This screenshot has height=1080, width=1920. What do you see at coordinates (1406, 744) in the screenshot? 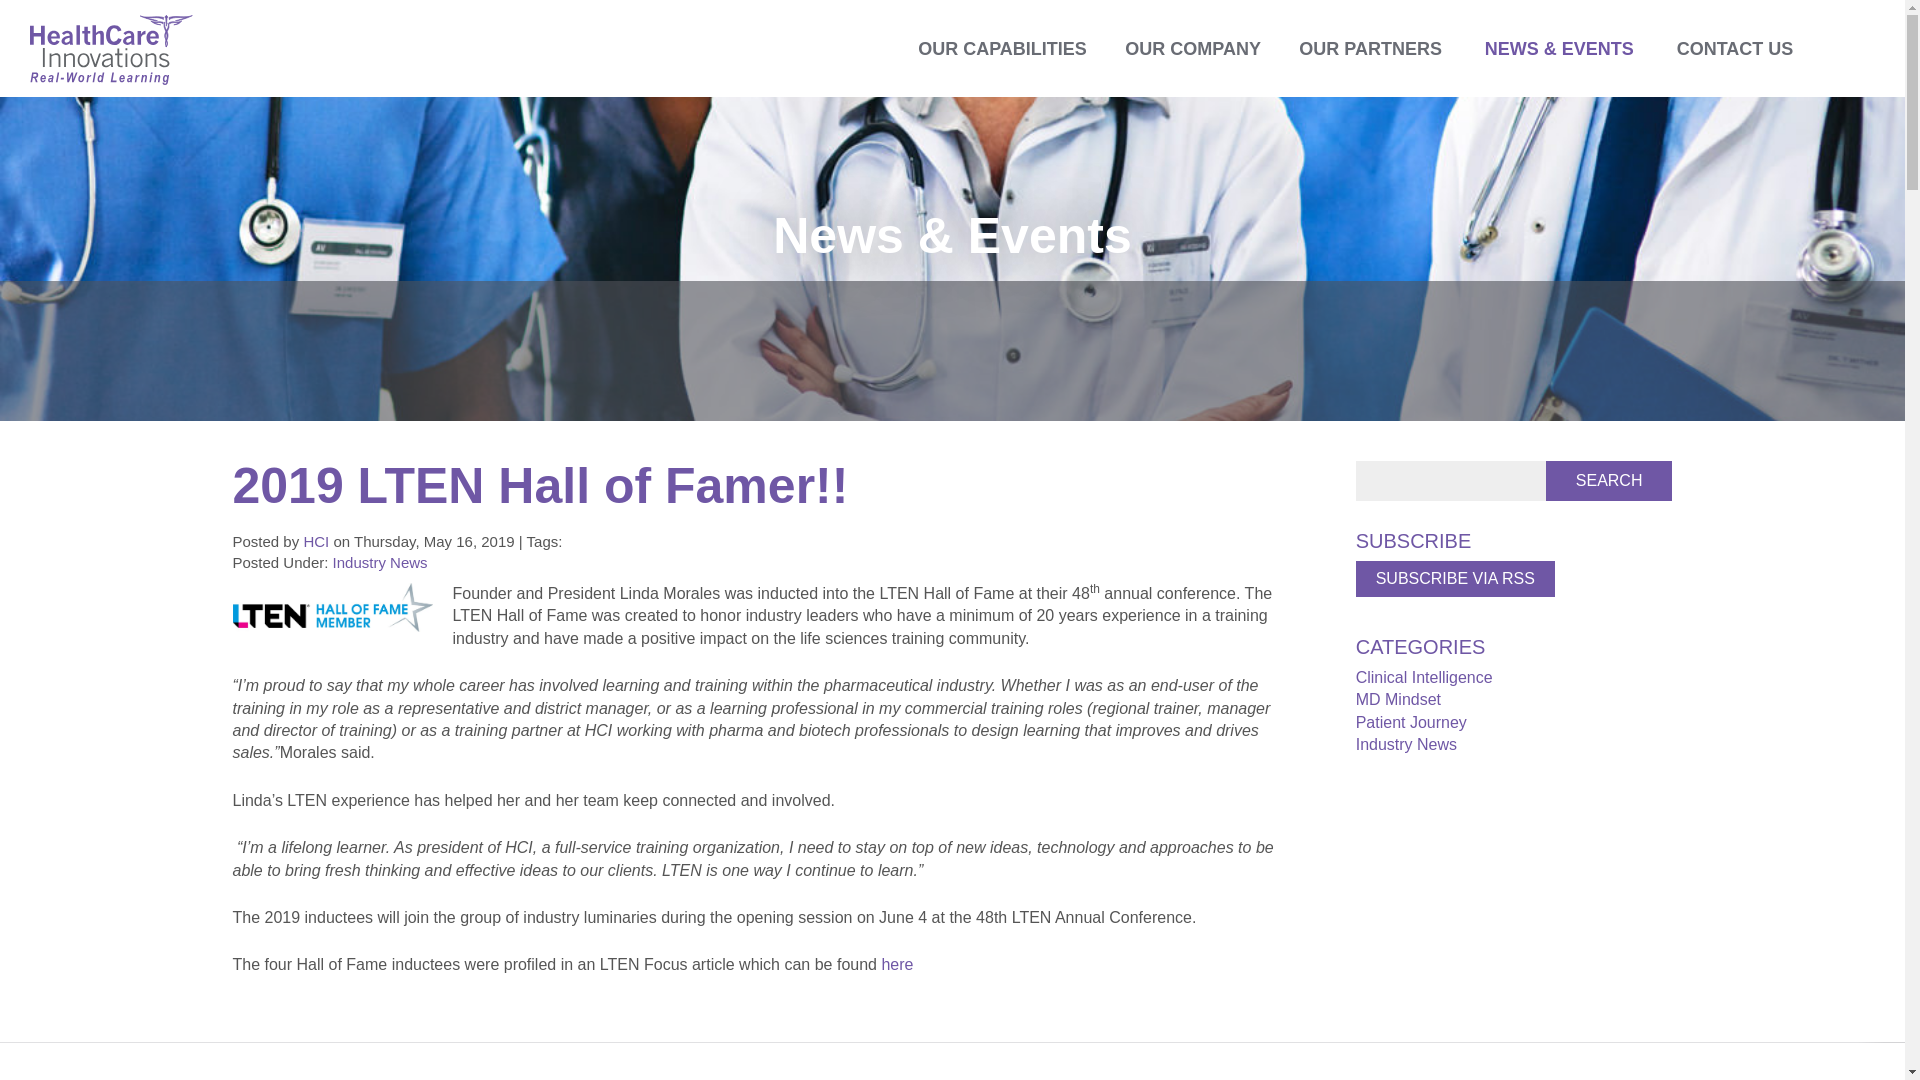
I see `Industry News` at bounding box center [1406, 744].